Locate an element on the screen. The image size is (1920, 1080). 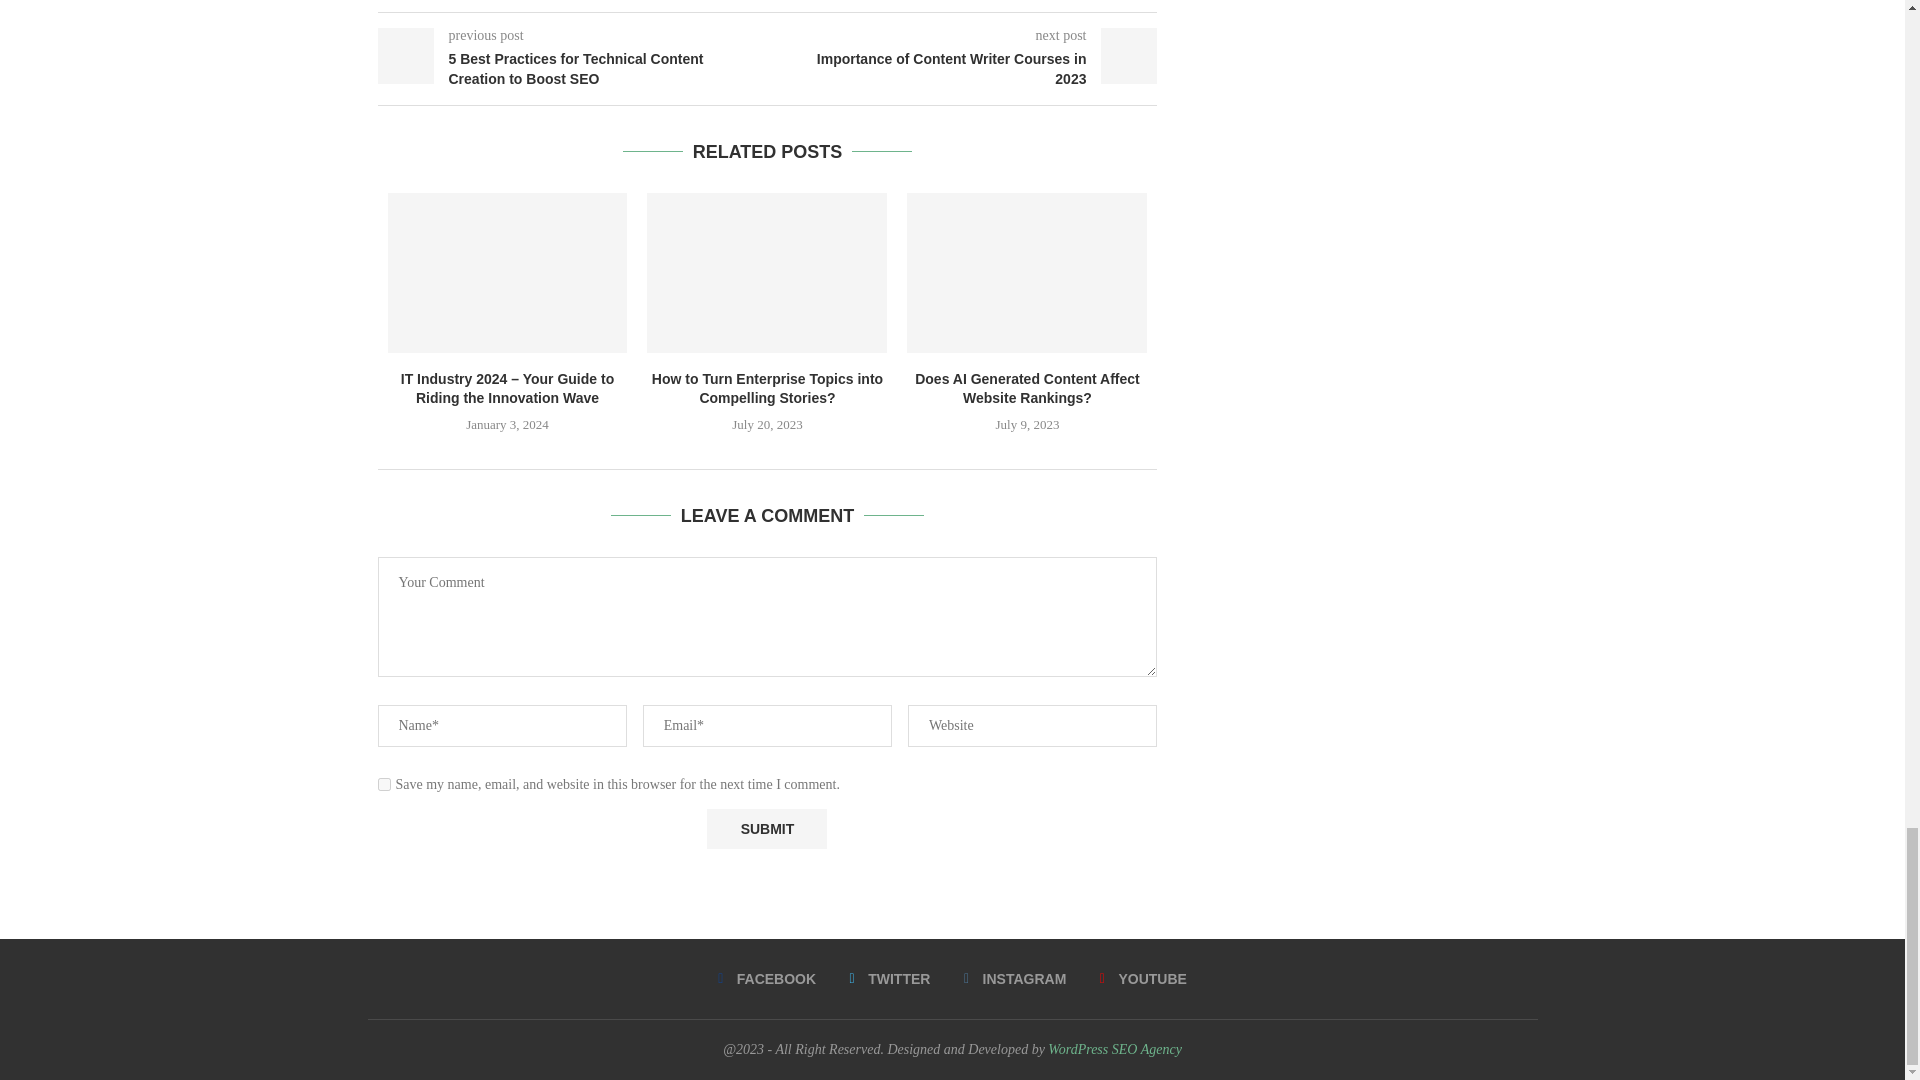
Does AI Generated Content Affect Website Rankings? is located at coordinates (1026, 273).